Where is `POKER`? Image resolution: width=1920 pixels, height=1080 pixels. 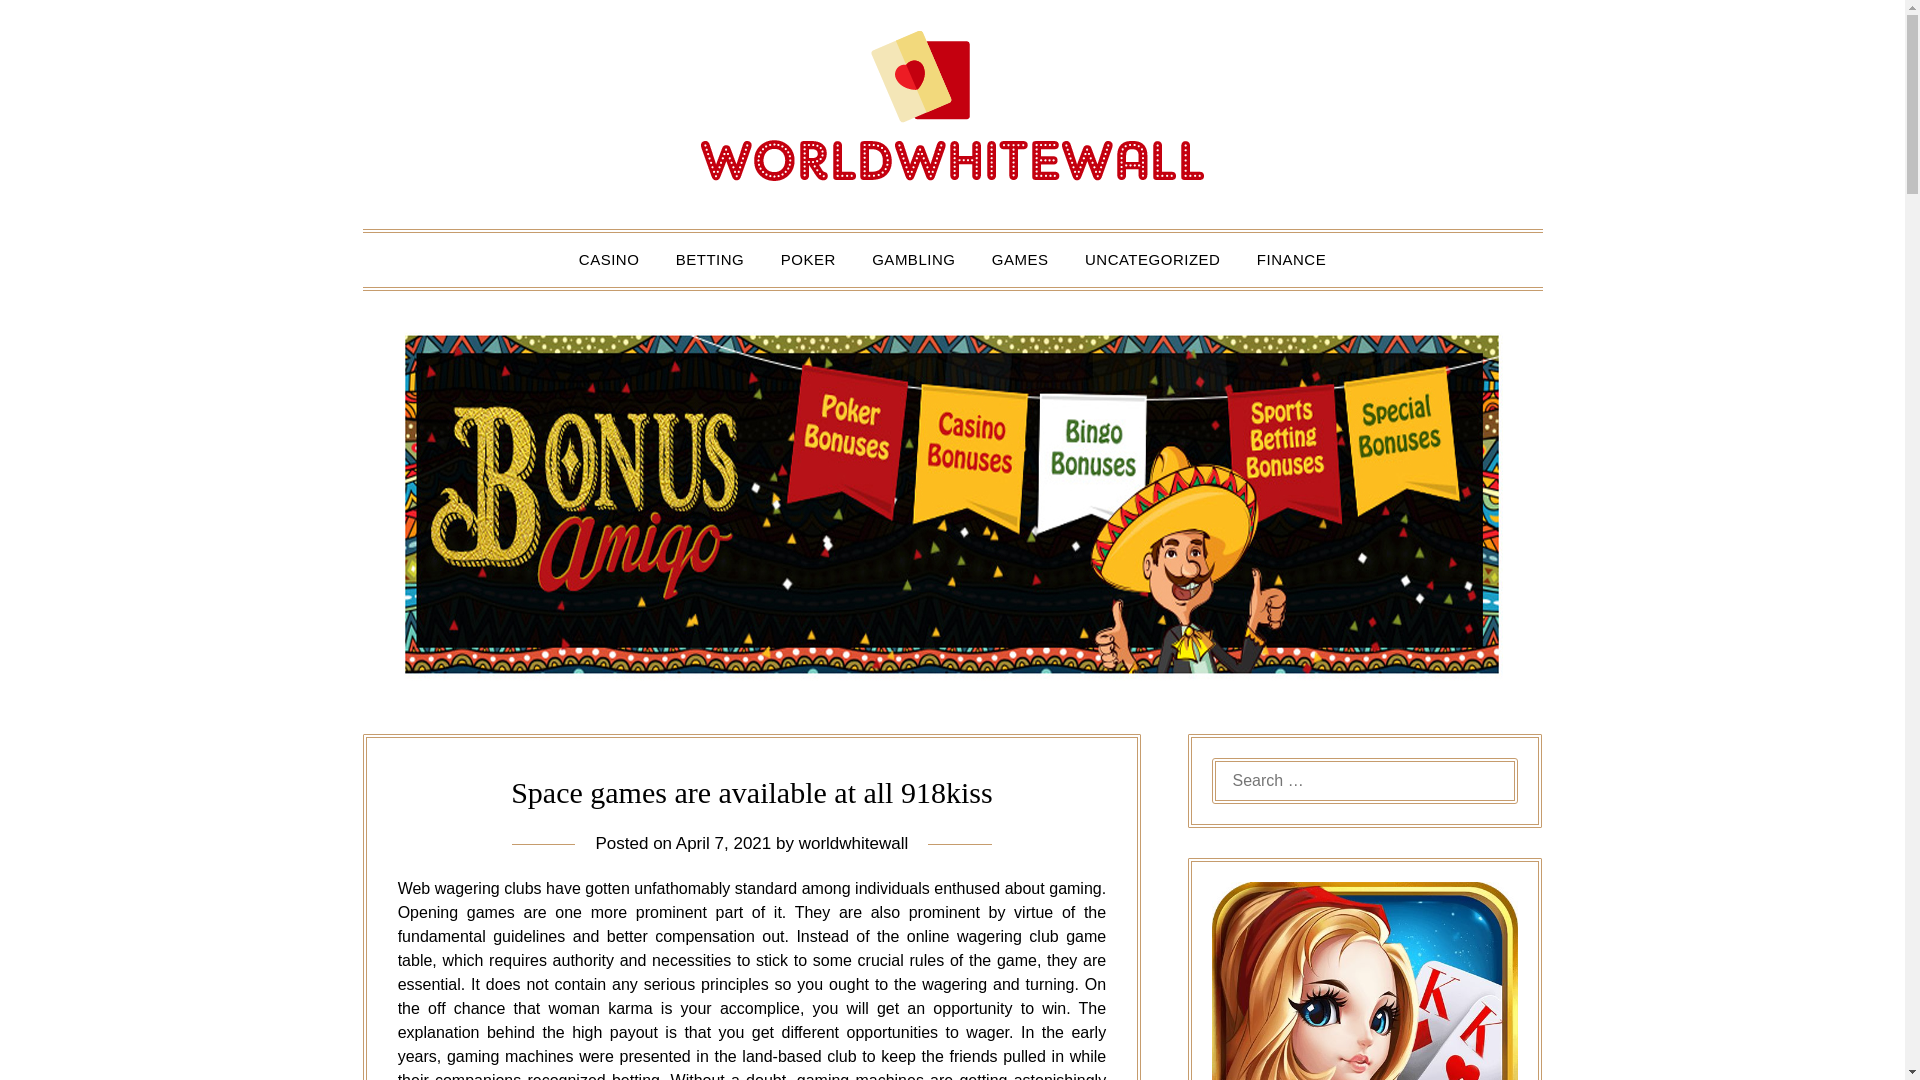
POKER is located at coordinates (808, 260).